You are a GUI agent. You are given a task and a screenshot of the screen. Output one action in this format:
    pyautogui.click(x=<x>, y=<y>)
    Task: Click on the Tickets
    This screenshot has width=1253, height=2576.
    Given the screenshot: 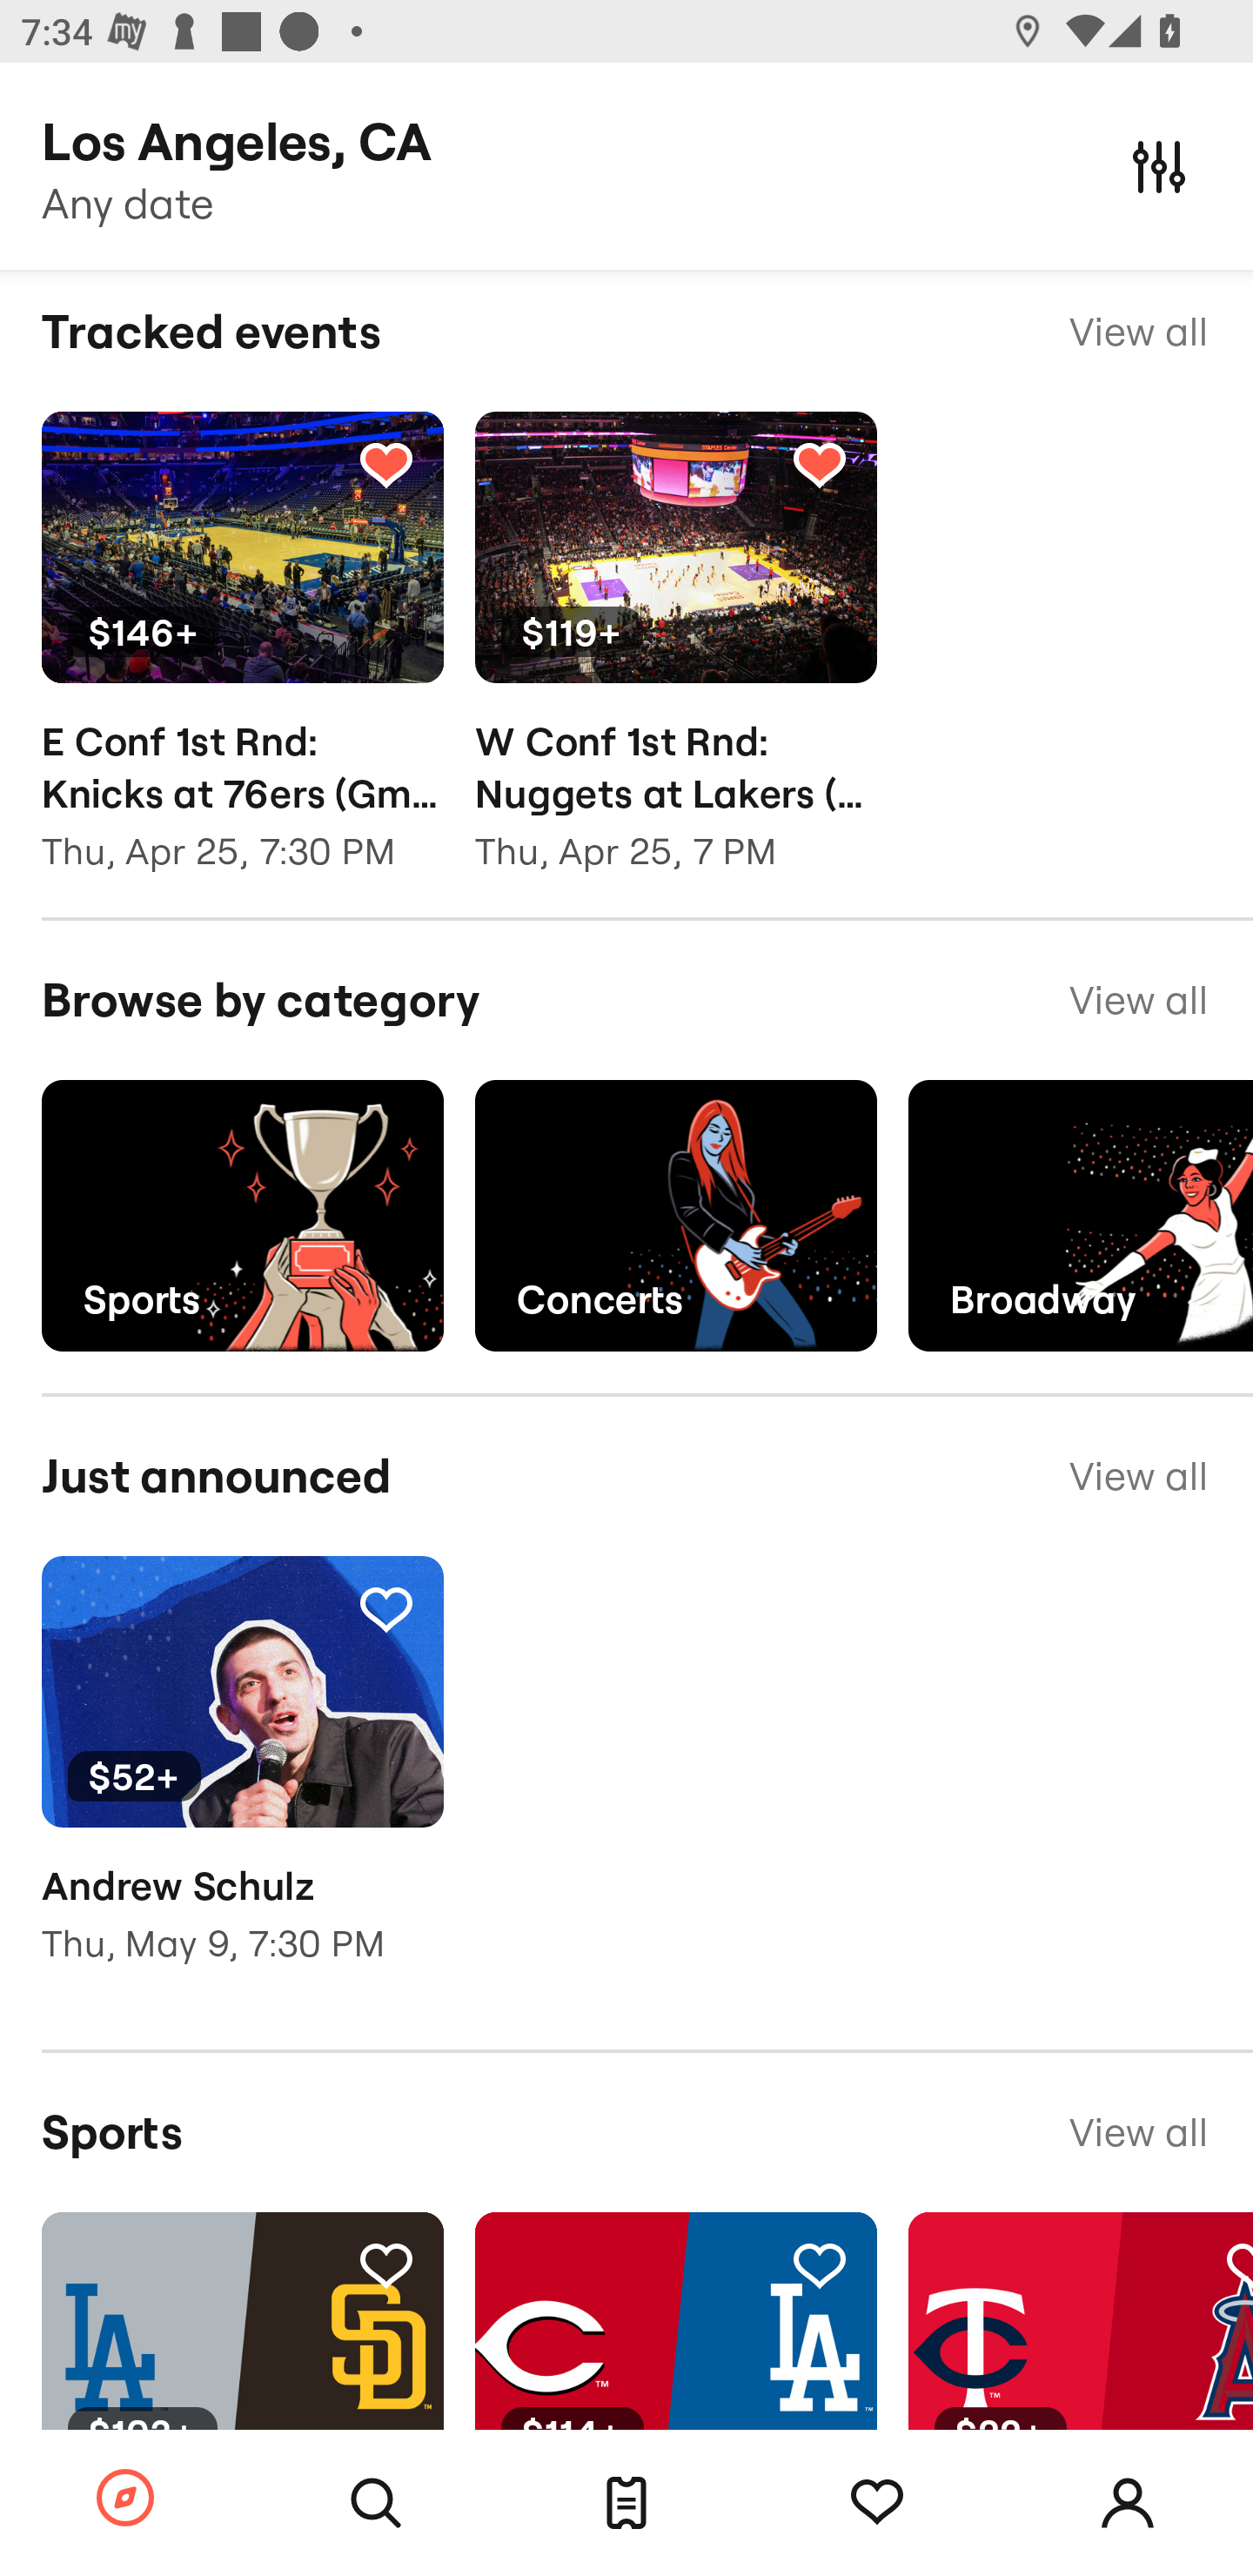 What is the action you would take?
    pyautogui.click(x=626, y=2503)
    